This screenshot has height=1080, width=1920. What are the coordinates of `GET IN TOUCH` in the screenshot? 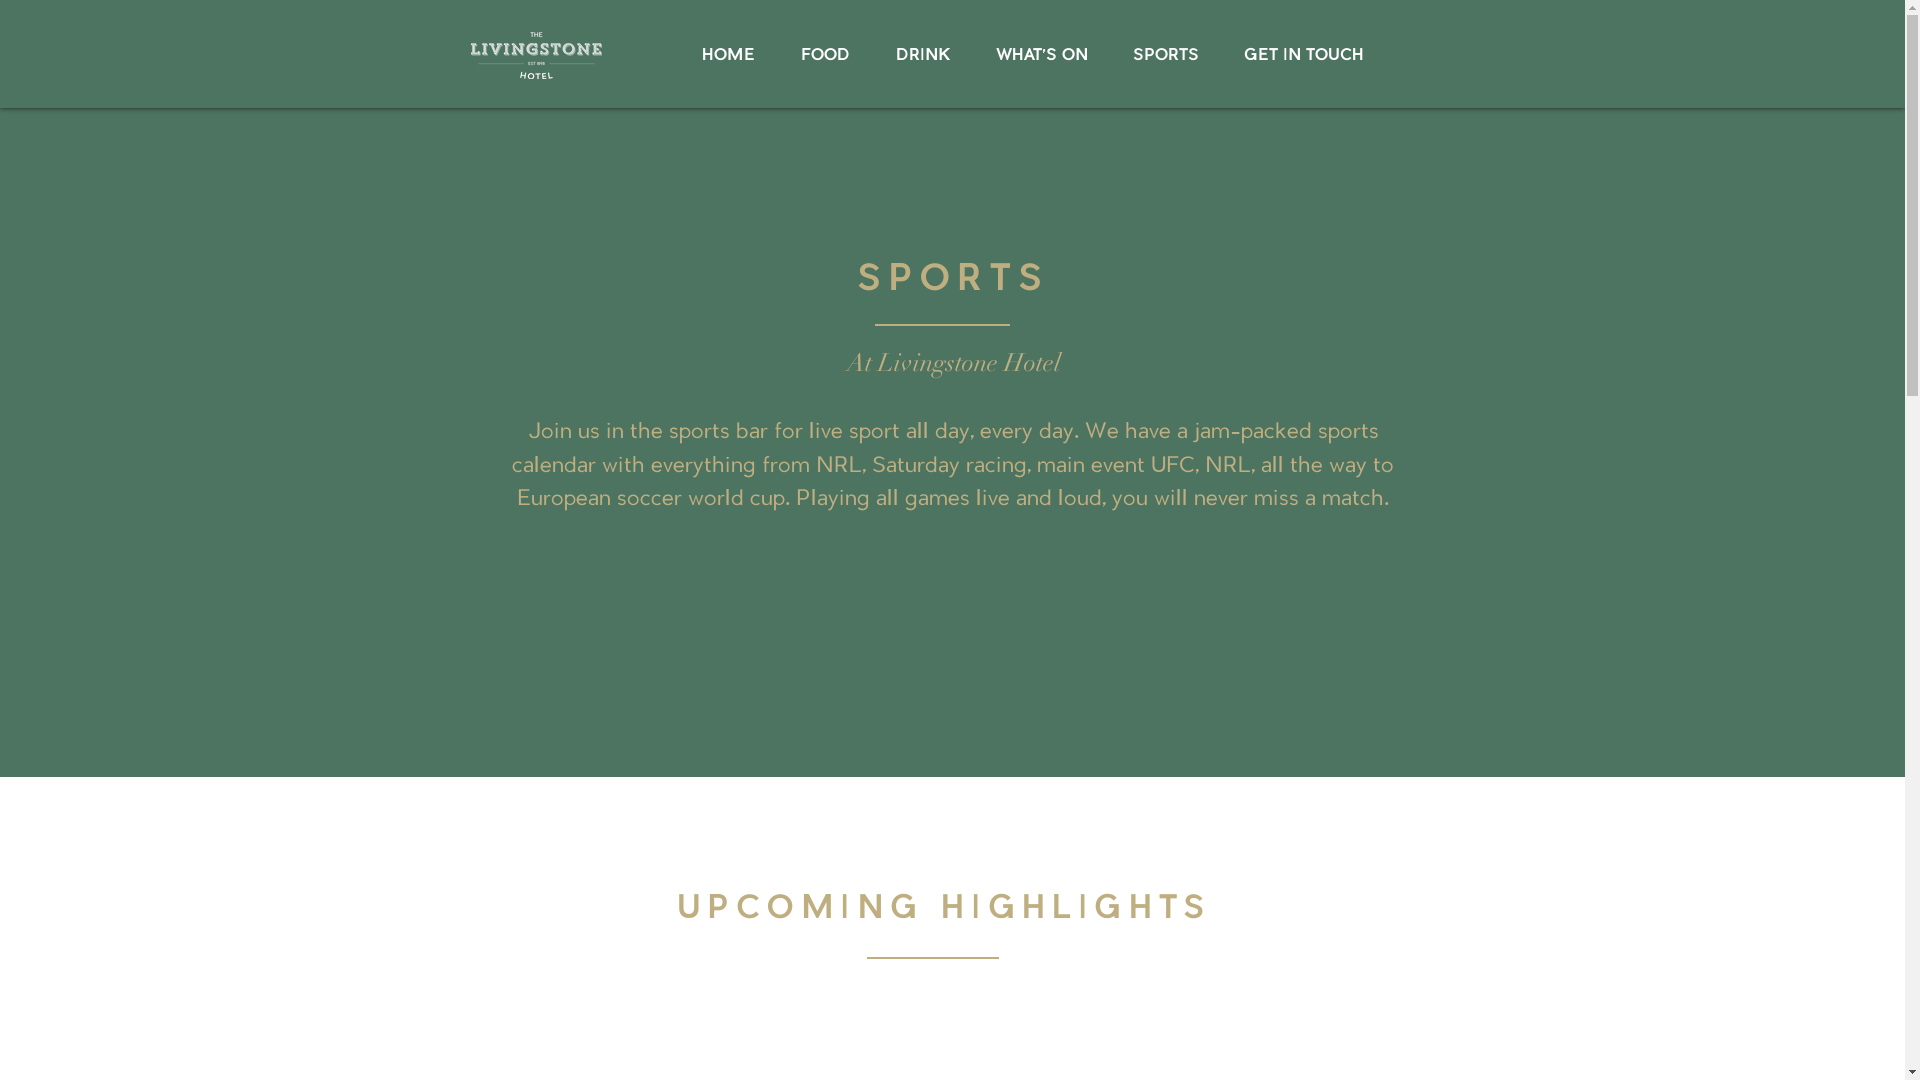 It's located at (1304, 56).